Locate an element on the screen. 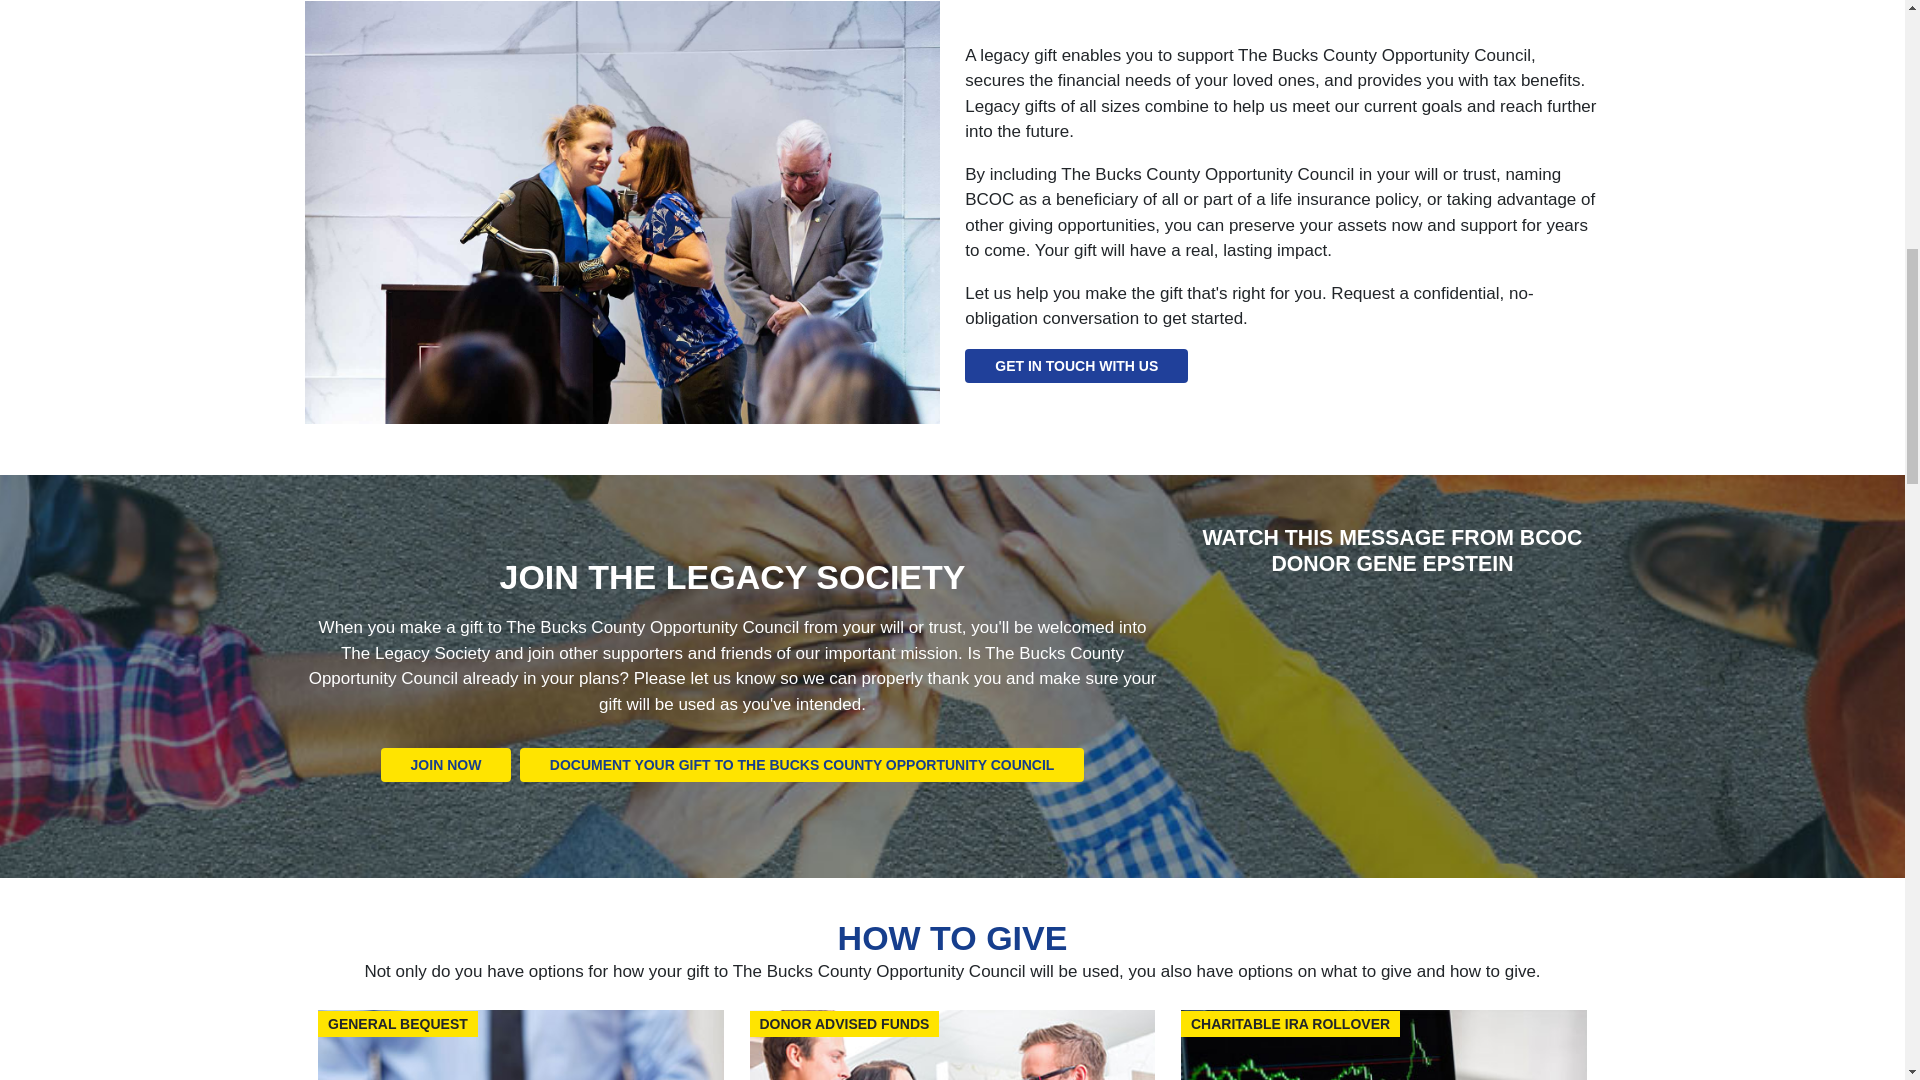  JOIN NOW is located at coordinates (446, 764).